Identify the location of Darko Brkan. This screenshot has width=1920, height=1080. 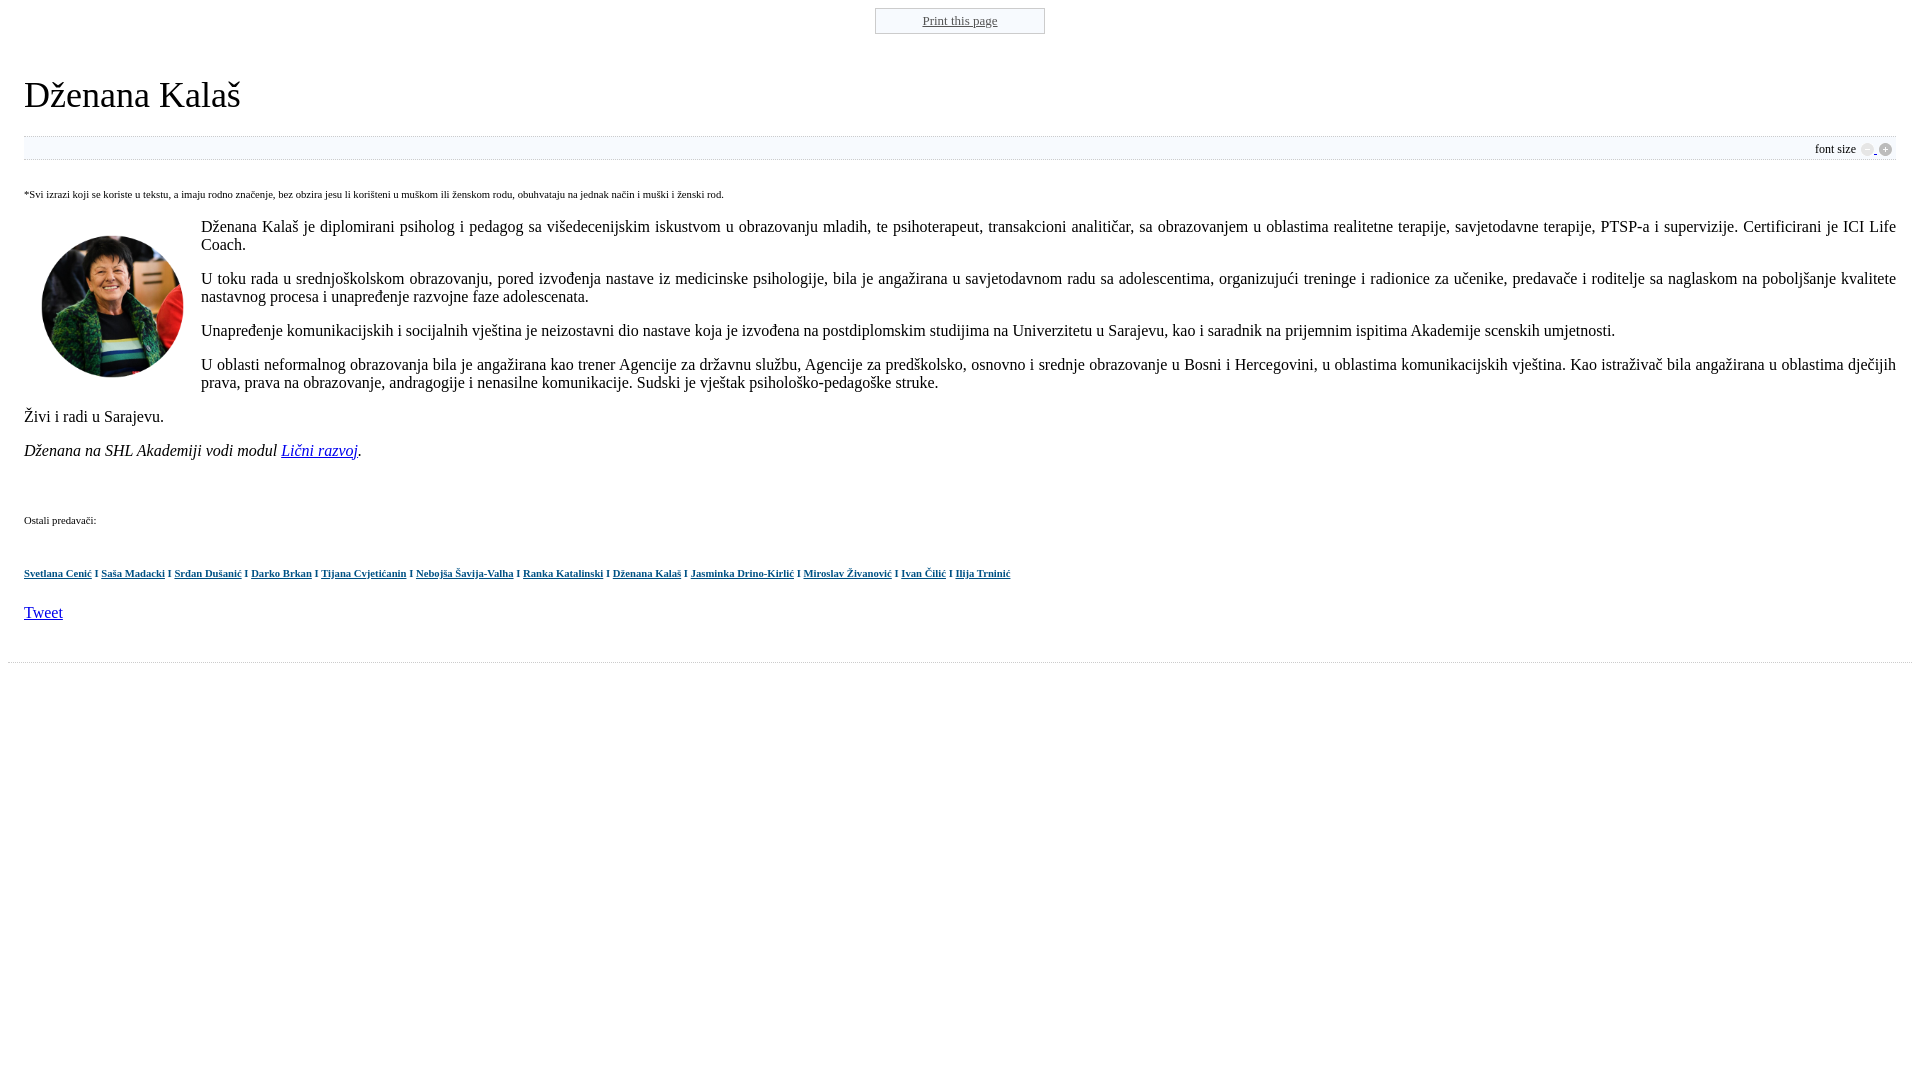
(282, 574).